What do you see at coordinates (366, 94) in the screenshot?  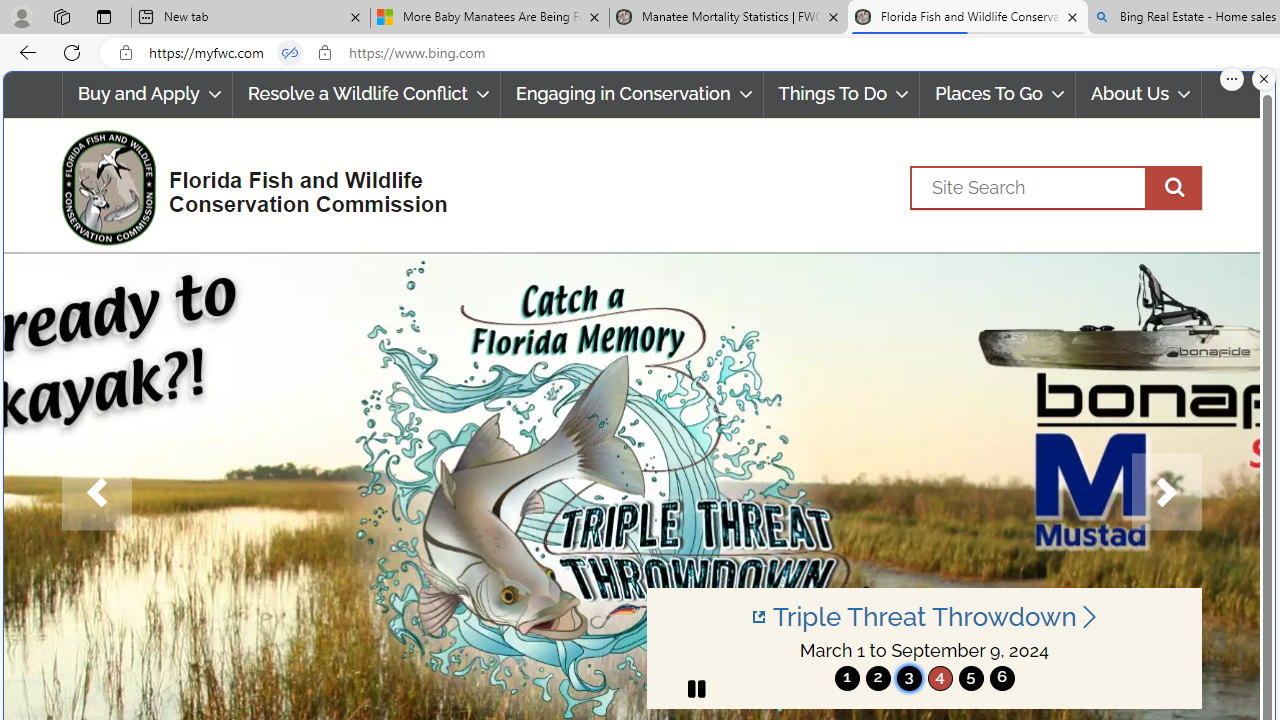 I see `Resolve a Wildlife Conflict` at bounding box center [366, 94].